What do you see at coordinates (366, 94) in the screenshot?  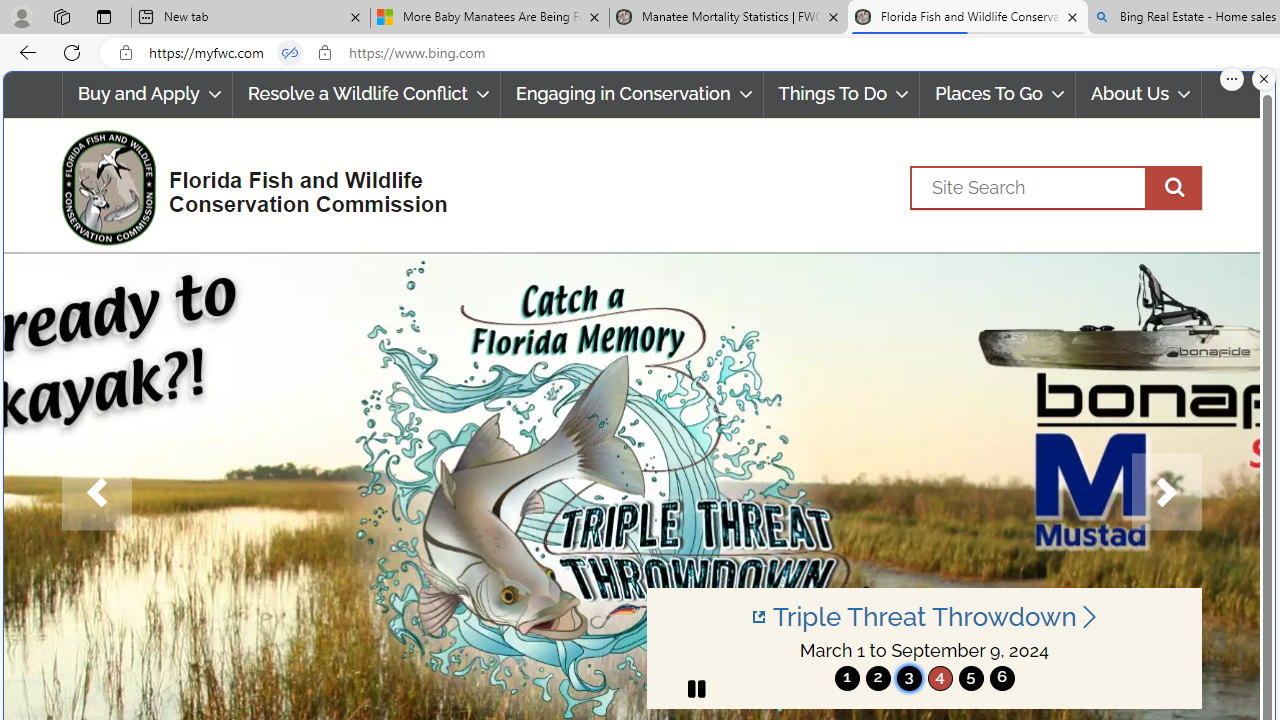 I see `Resolve a Wildlife Conflict` at bounding box center [366, 94].